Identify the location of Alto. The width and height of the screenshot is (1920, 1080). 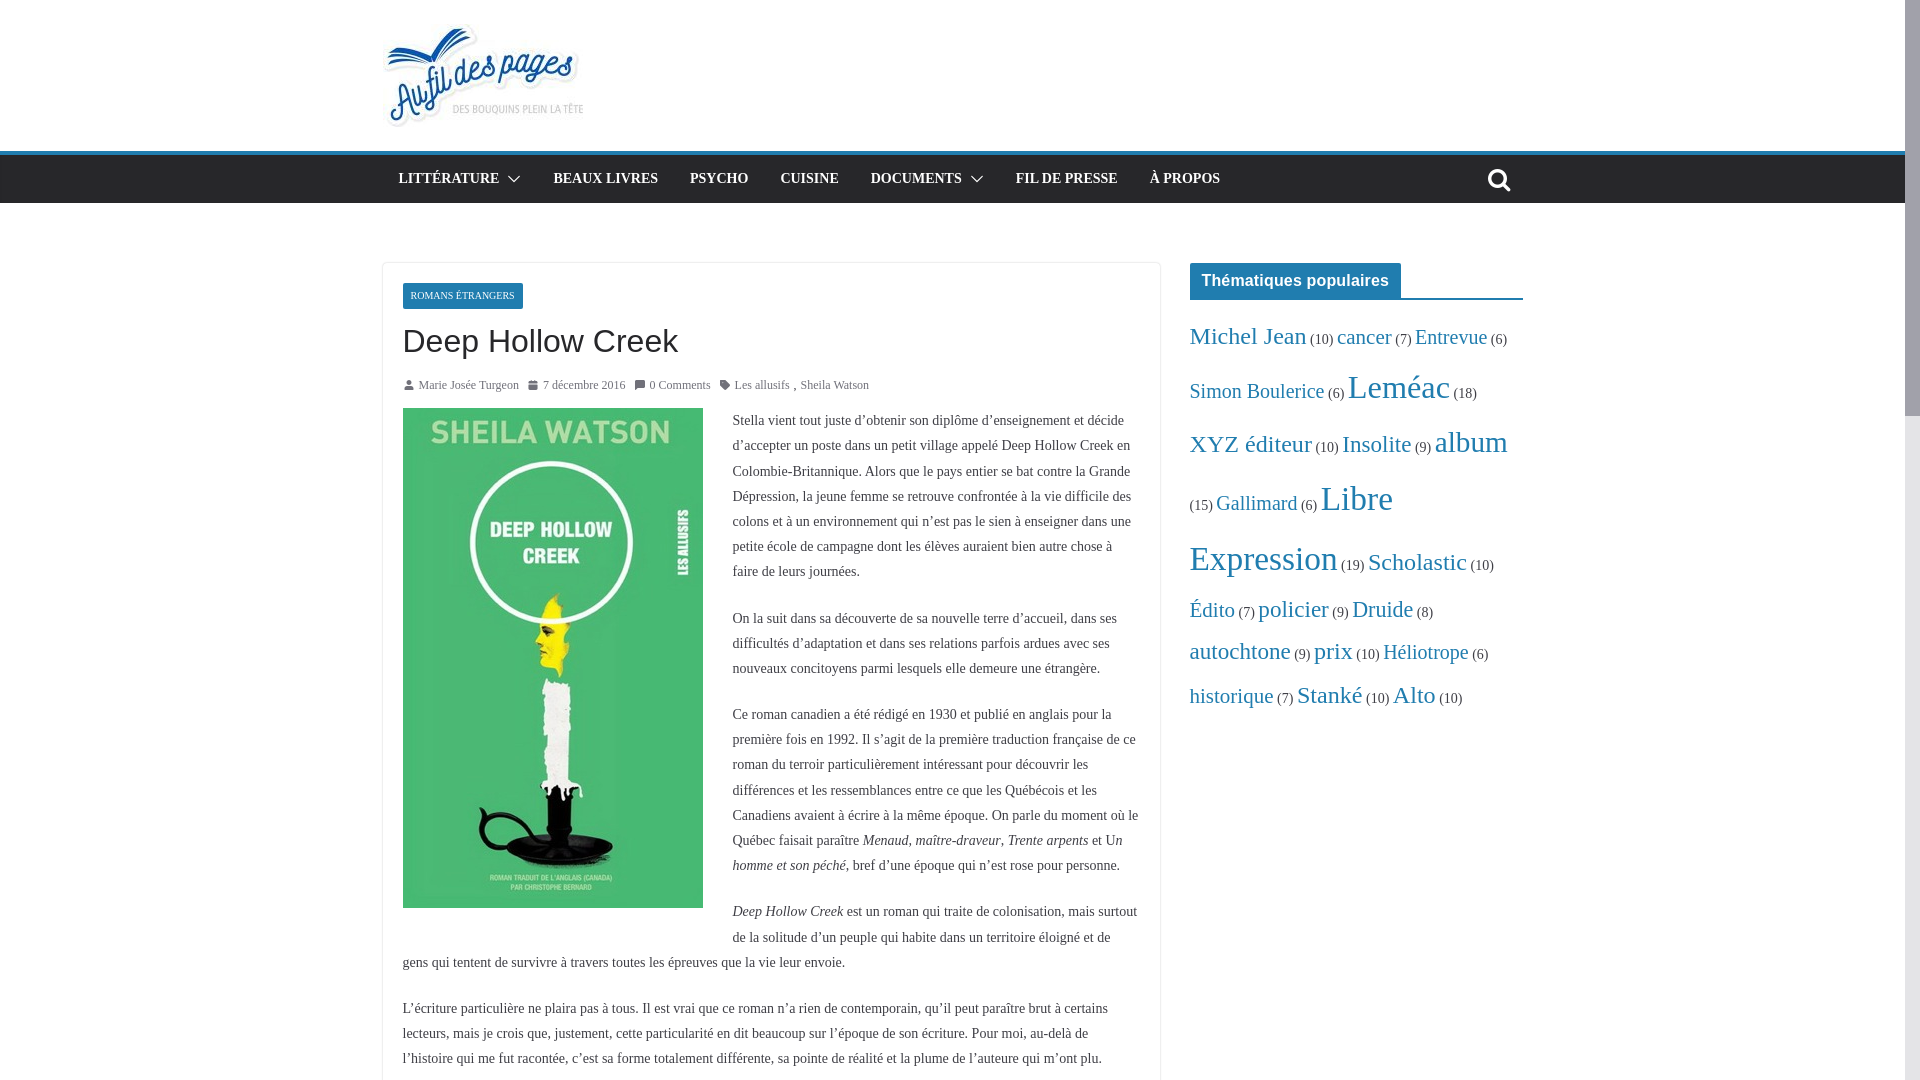
(1414, 695).